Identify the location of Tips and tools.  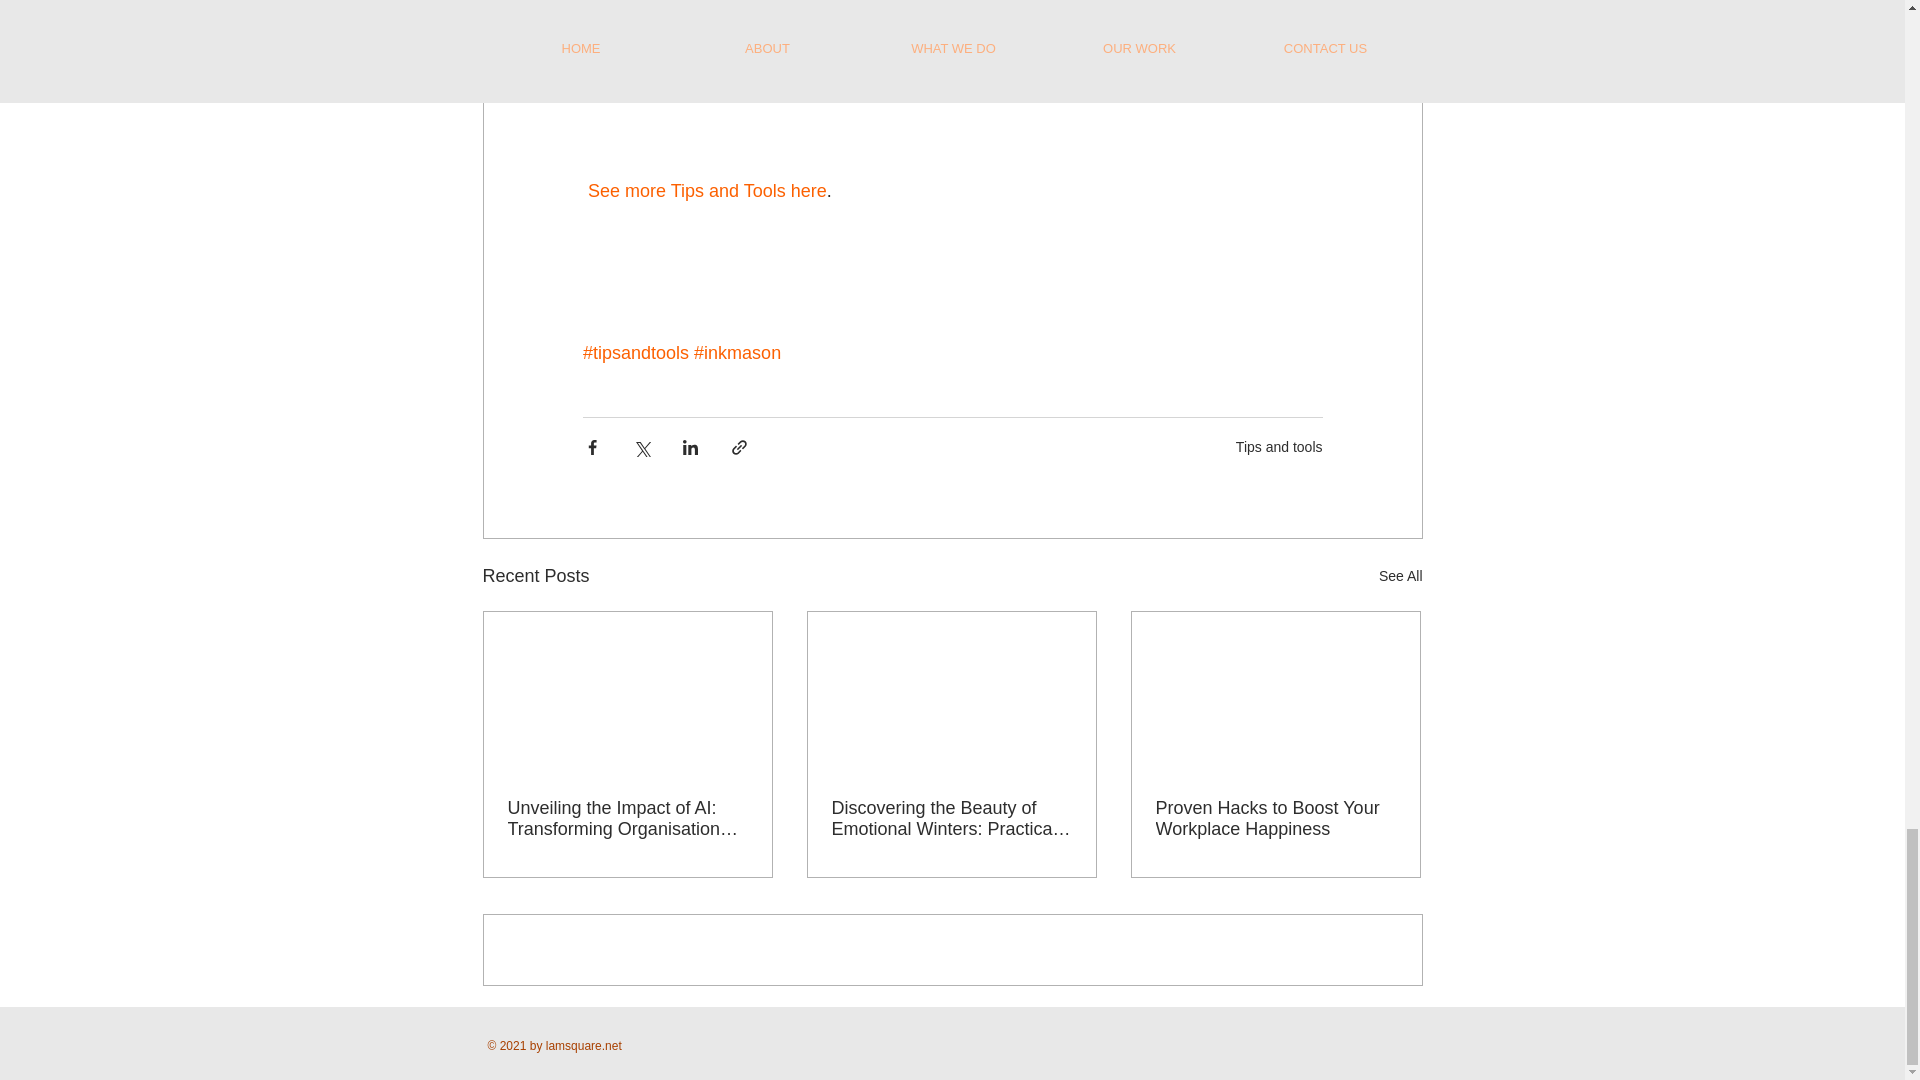
(1279, 446).